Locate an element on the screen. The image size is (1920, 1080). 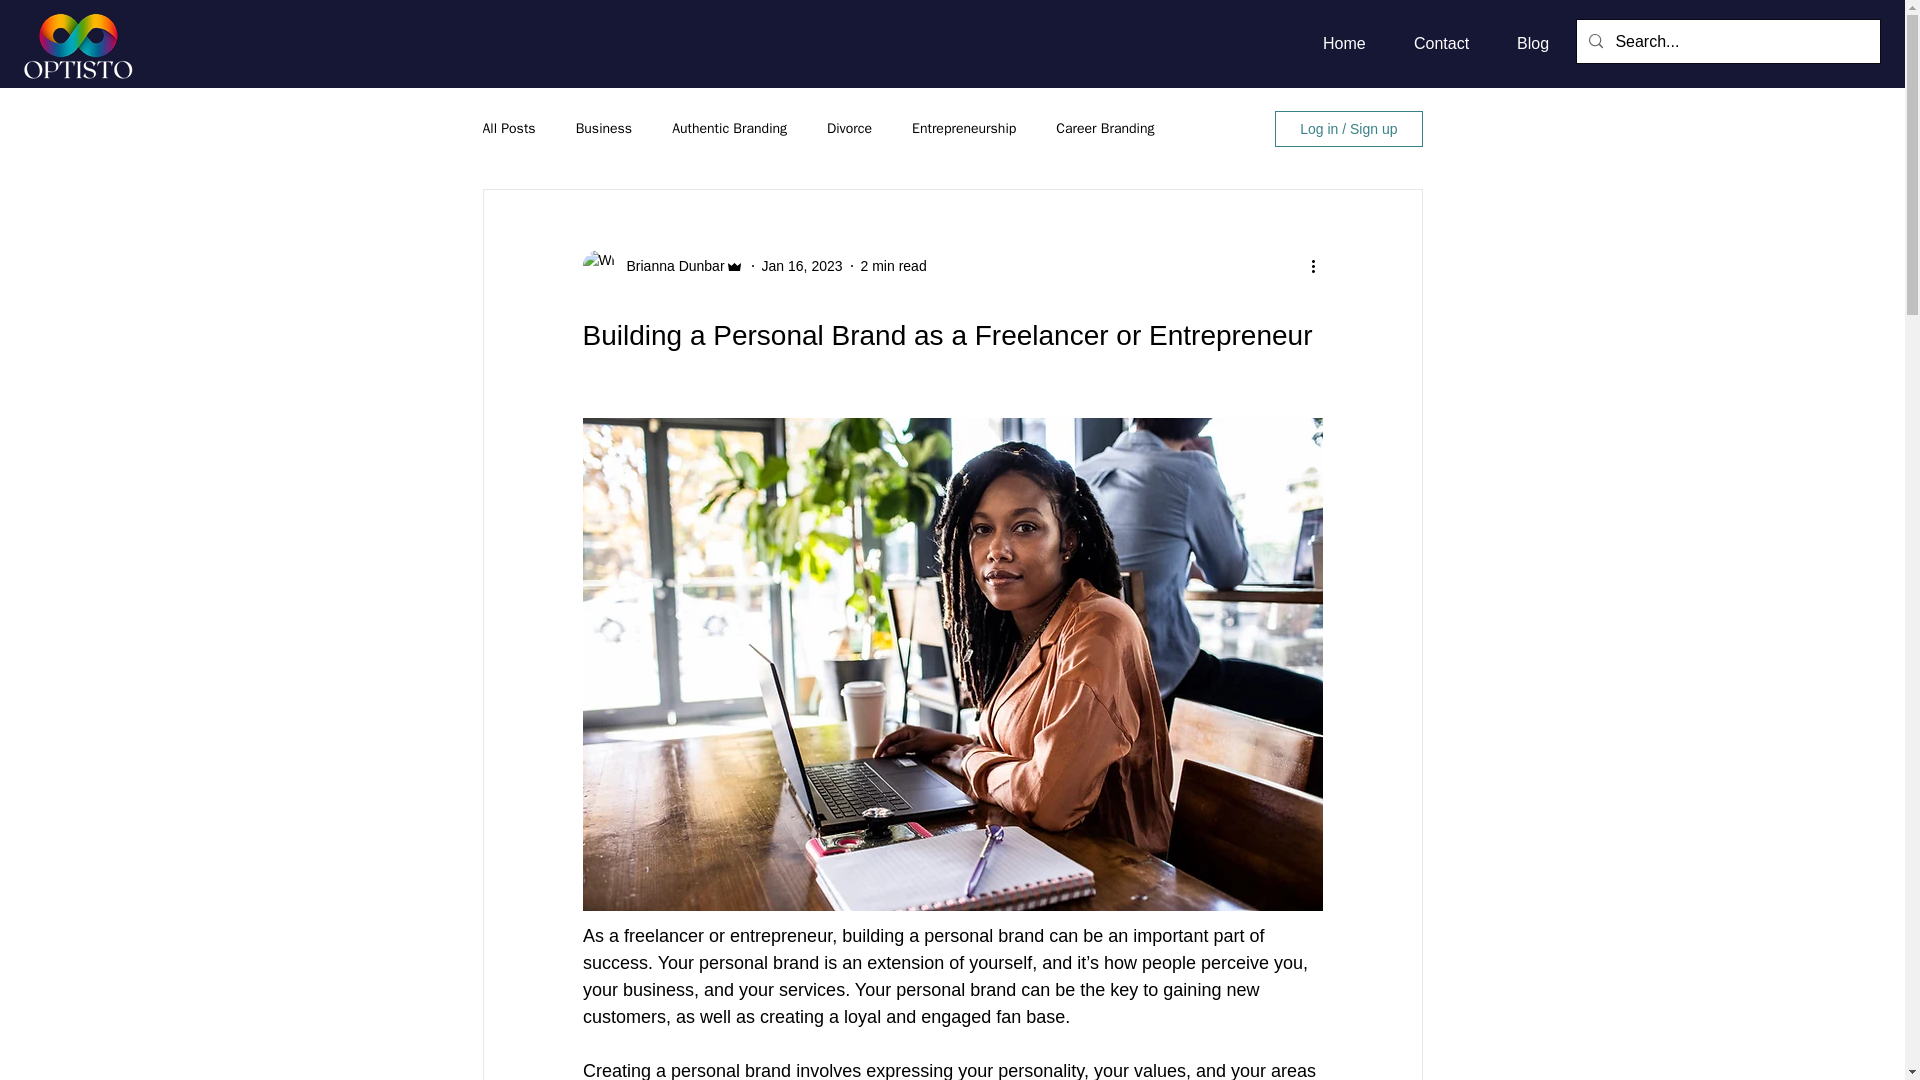
Career Branding is located at coordinates (1104, 128).